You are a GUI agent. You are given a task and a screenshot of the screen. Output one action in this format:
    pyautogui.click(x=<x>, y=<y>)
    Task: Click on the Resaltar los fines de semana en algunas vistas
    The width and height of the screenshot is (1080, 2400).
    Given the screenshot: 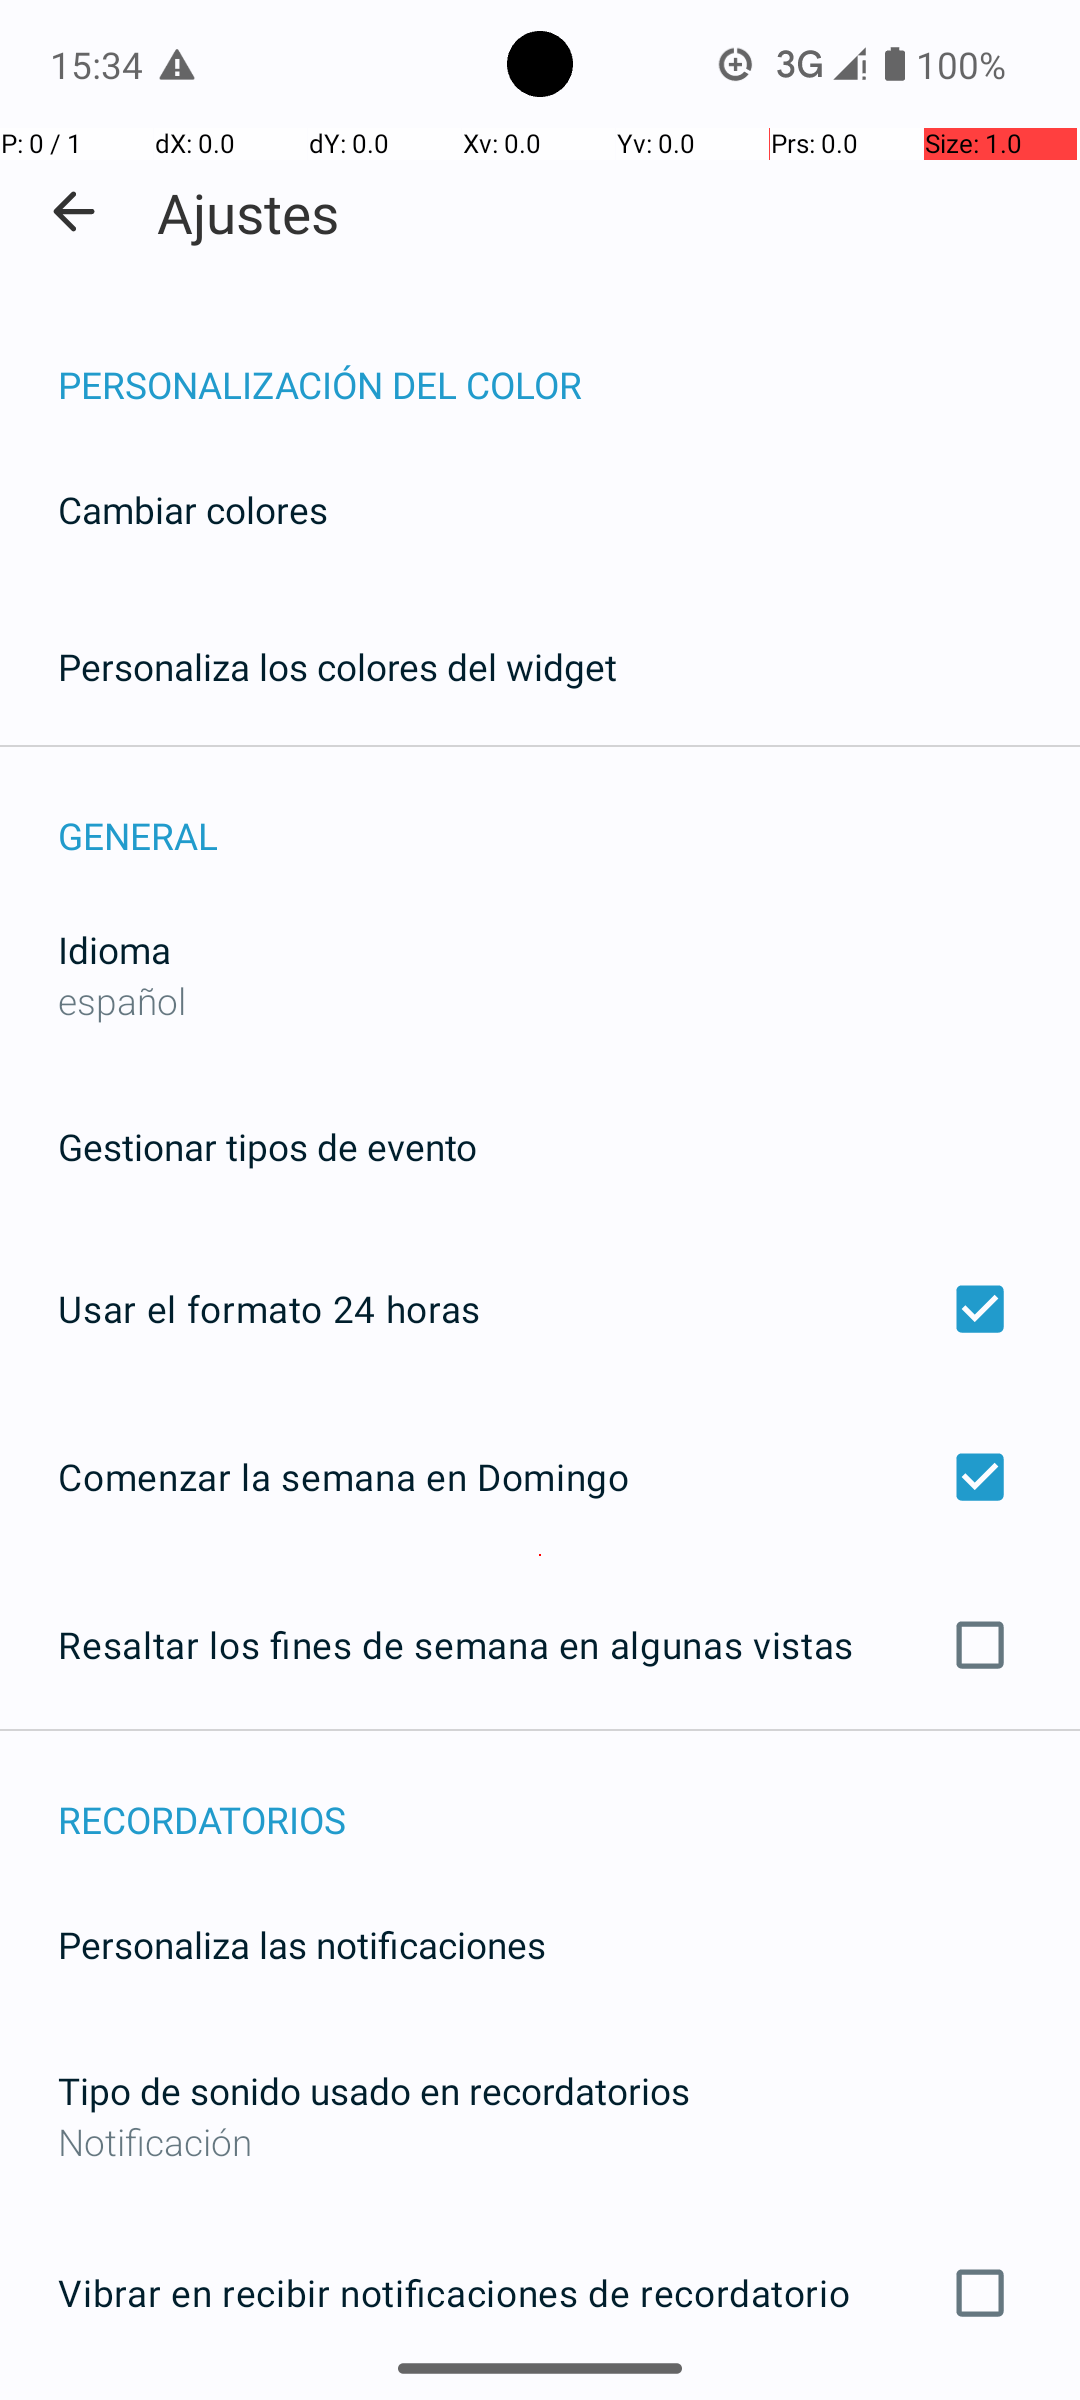 What is the action you would take?
    pyautogui.click(x=540, y=1645)
    